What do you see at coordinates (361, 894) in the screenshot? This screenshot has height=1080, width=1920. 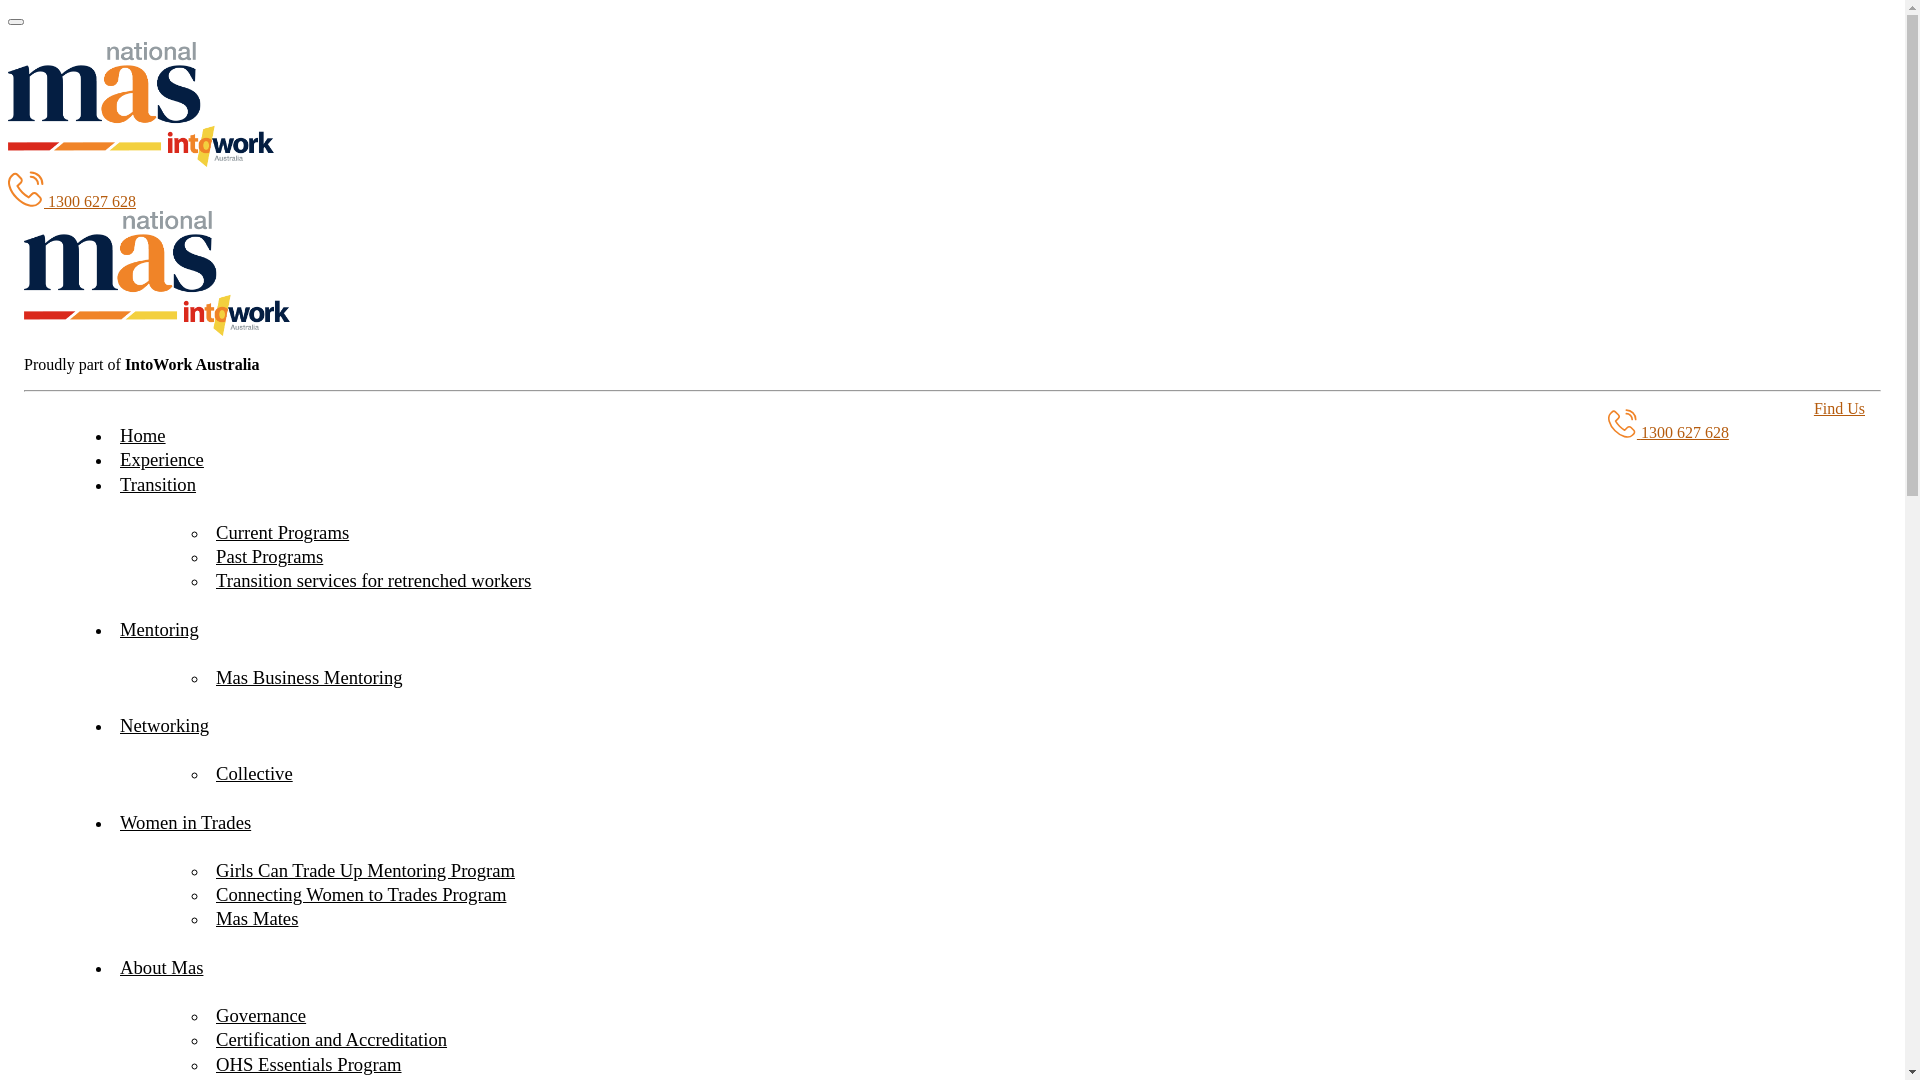 I see `Connecting Women to Trades Program` at bounding box center [361, 894].